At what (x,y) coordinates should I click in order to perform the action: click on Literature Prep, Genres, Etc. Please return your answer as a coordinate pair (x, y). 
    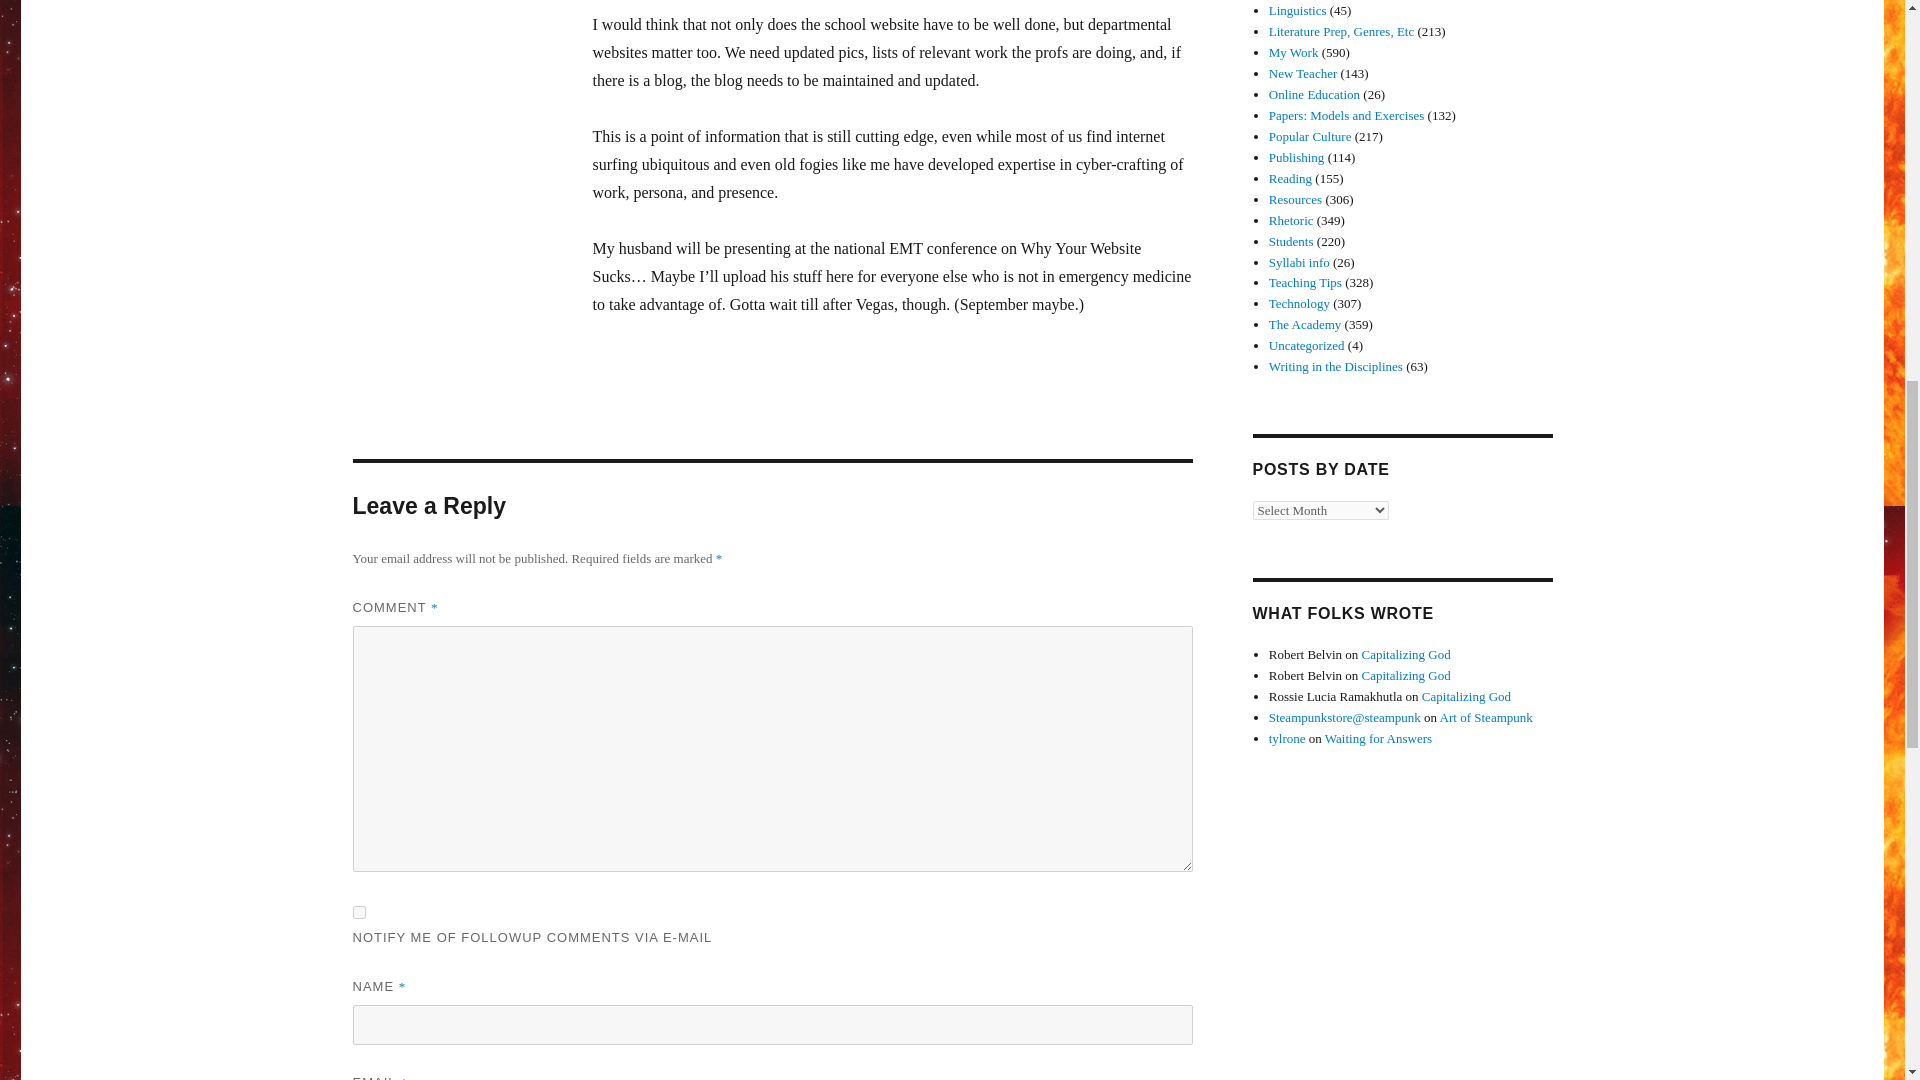
    Looking at the image, I should click on (1341, 30).